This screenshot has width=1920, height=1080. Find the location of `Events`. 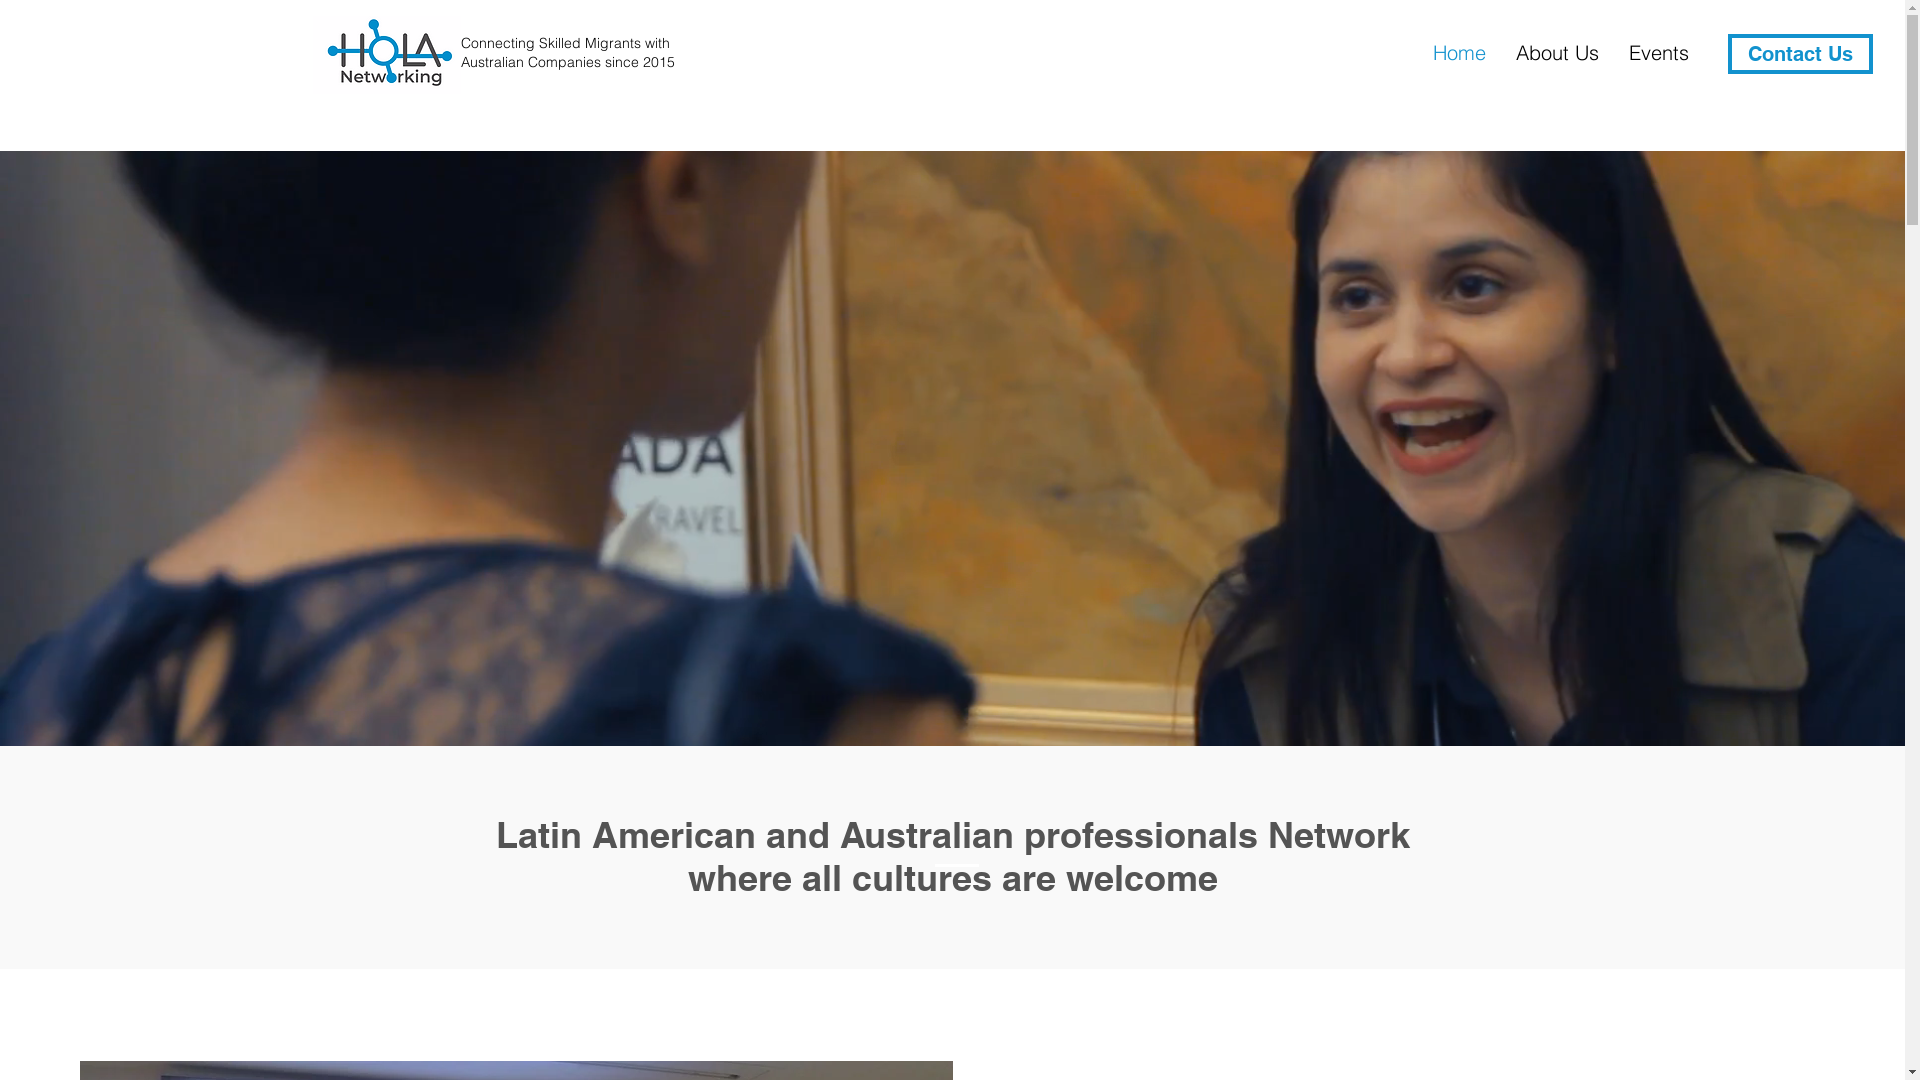

Events is located at coordinates (1659, 52).